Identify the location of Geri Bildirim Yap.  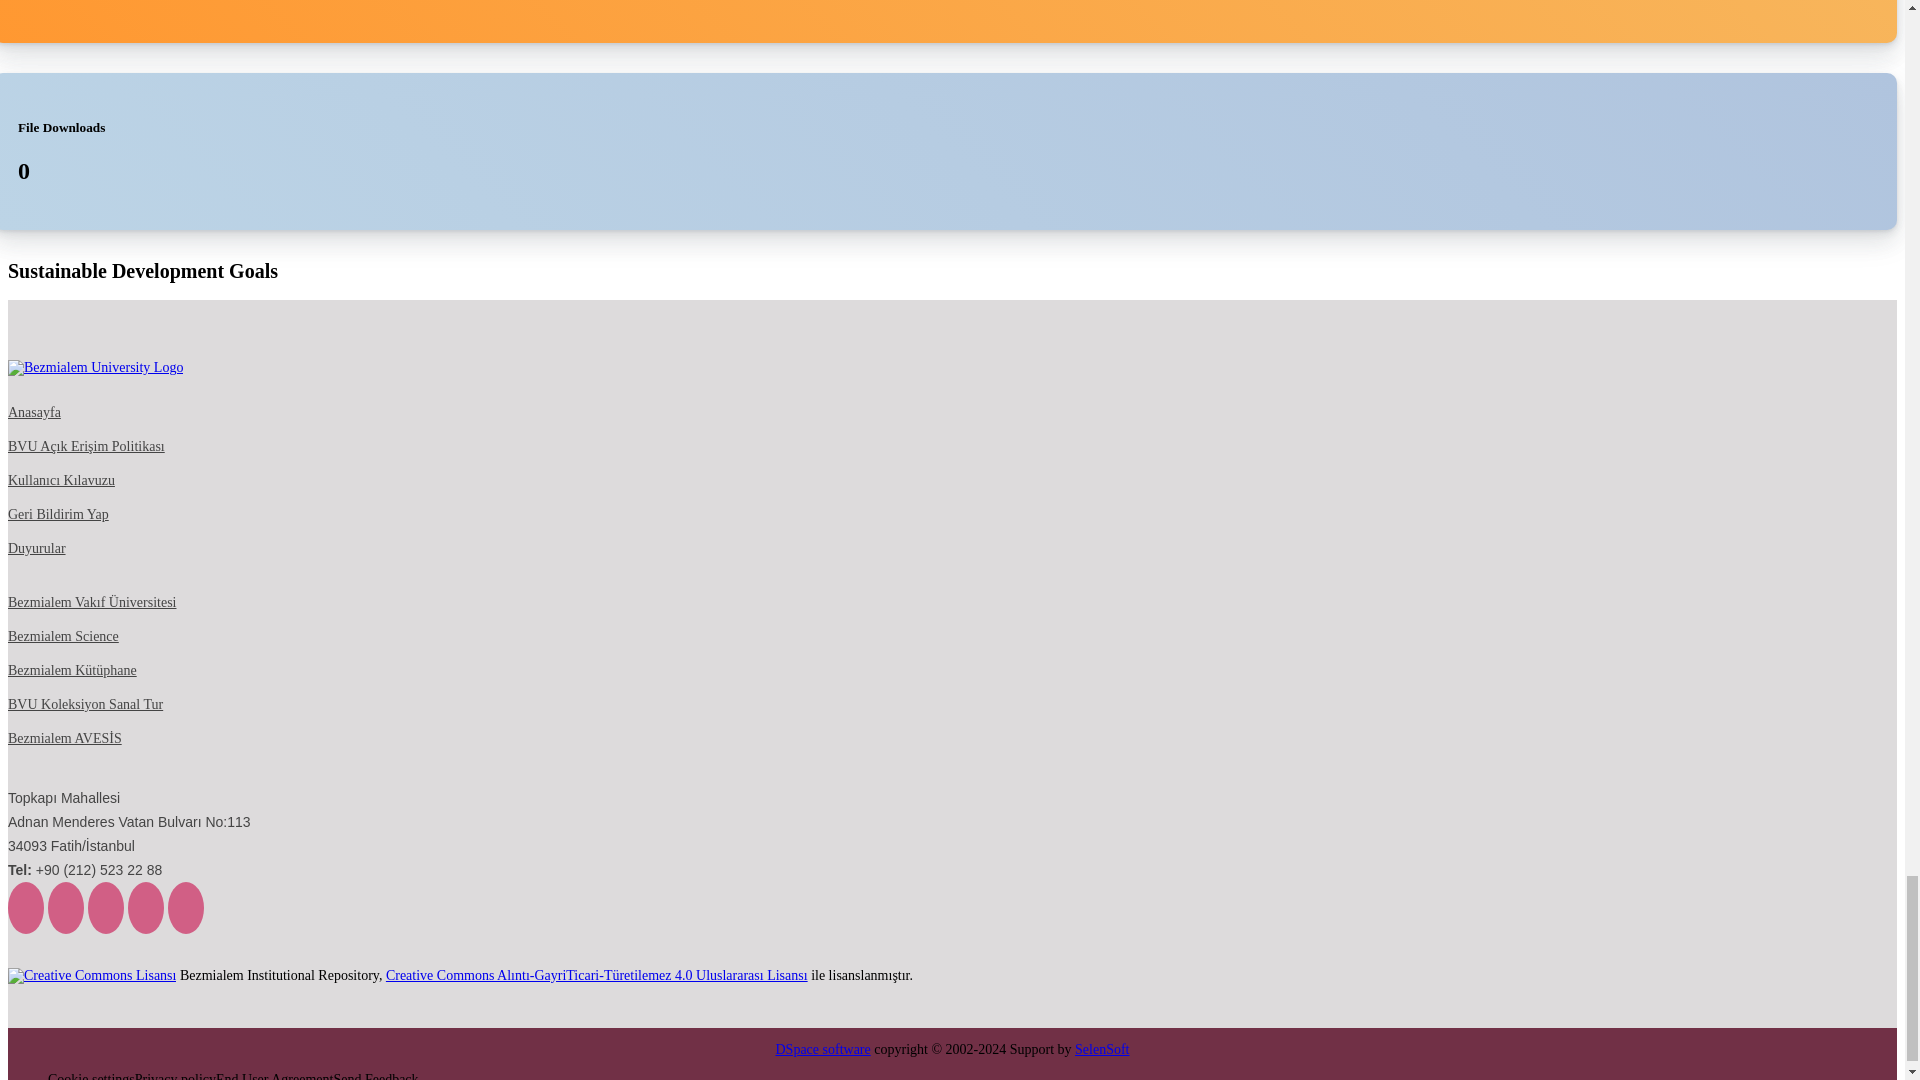
(58, 514).